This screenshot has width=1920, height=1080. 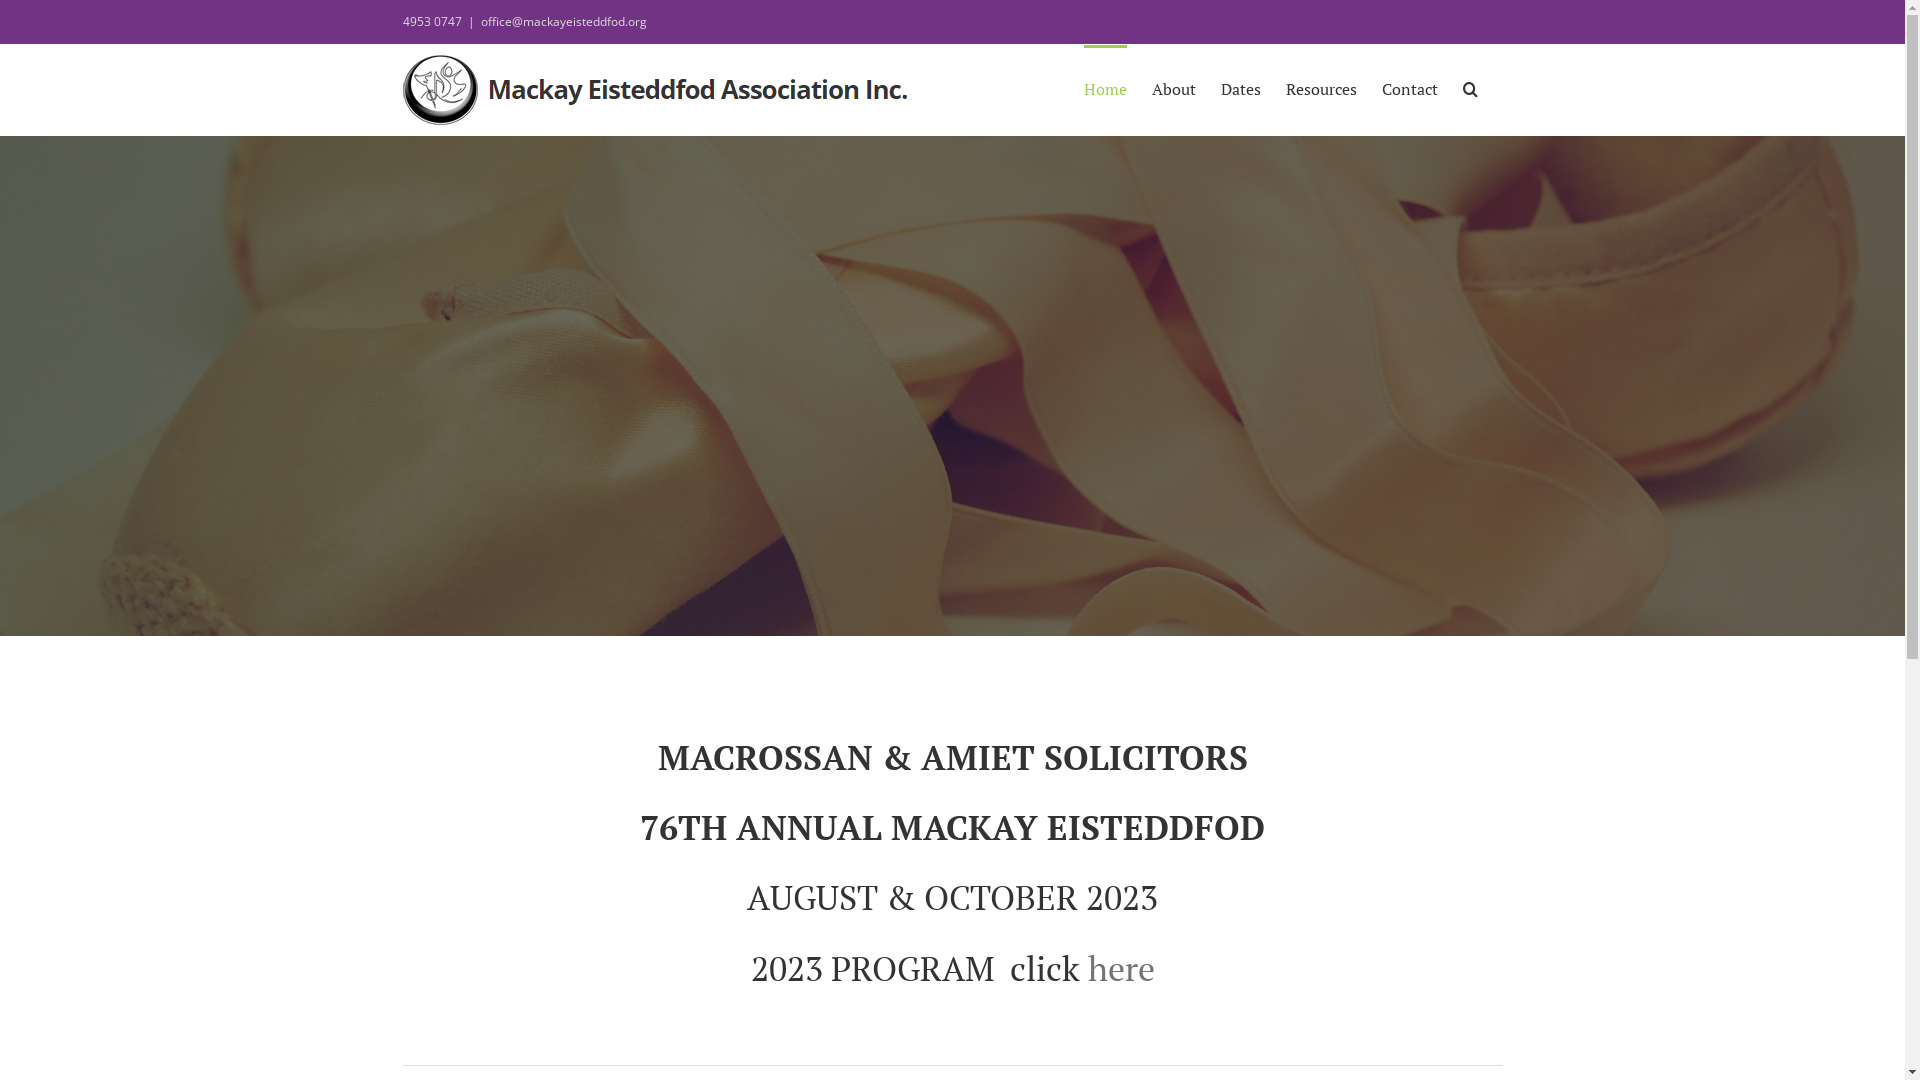 I want to click on office@mackayeisteddfod.org, so click(x=563, y=22).